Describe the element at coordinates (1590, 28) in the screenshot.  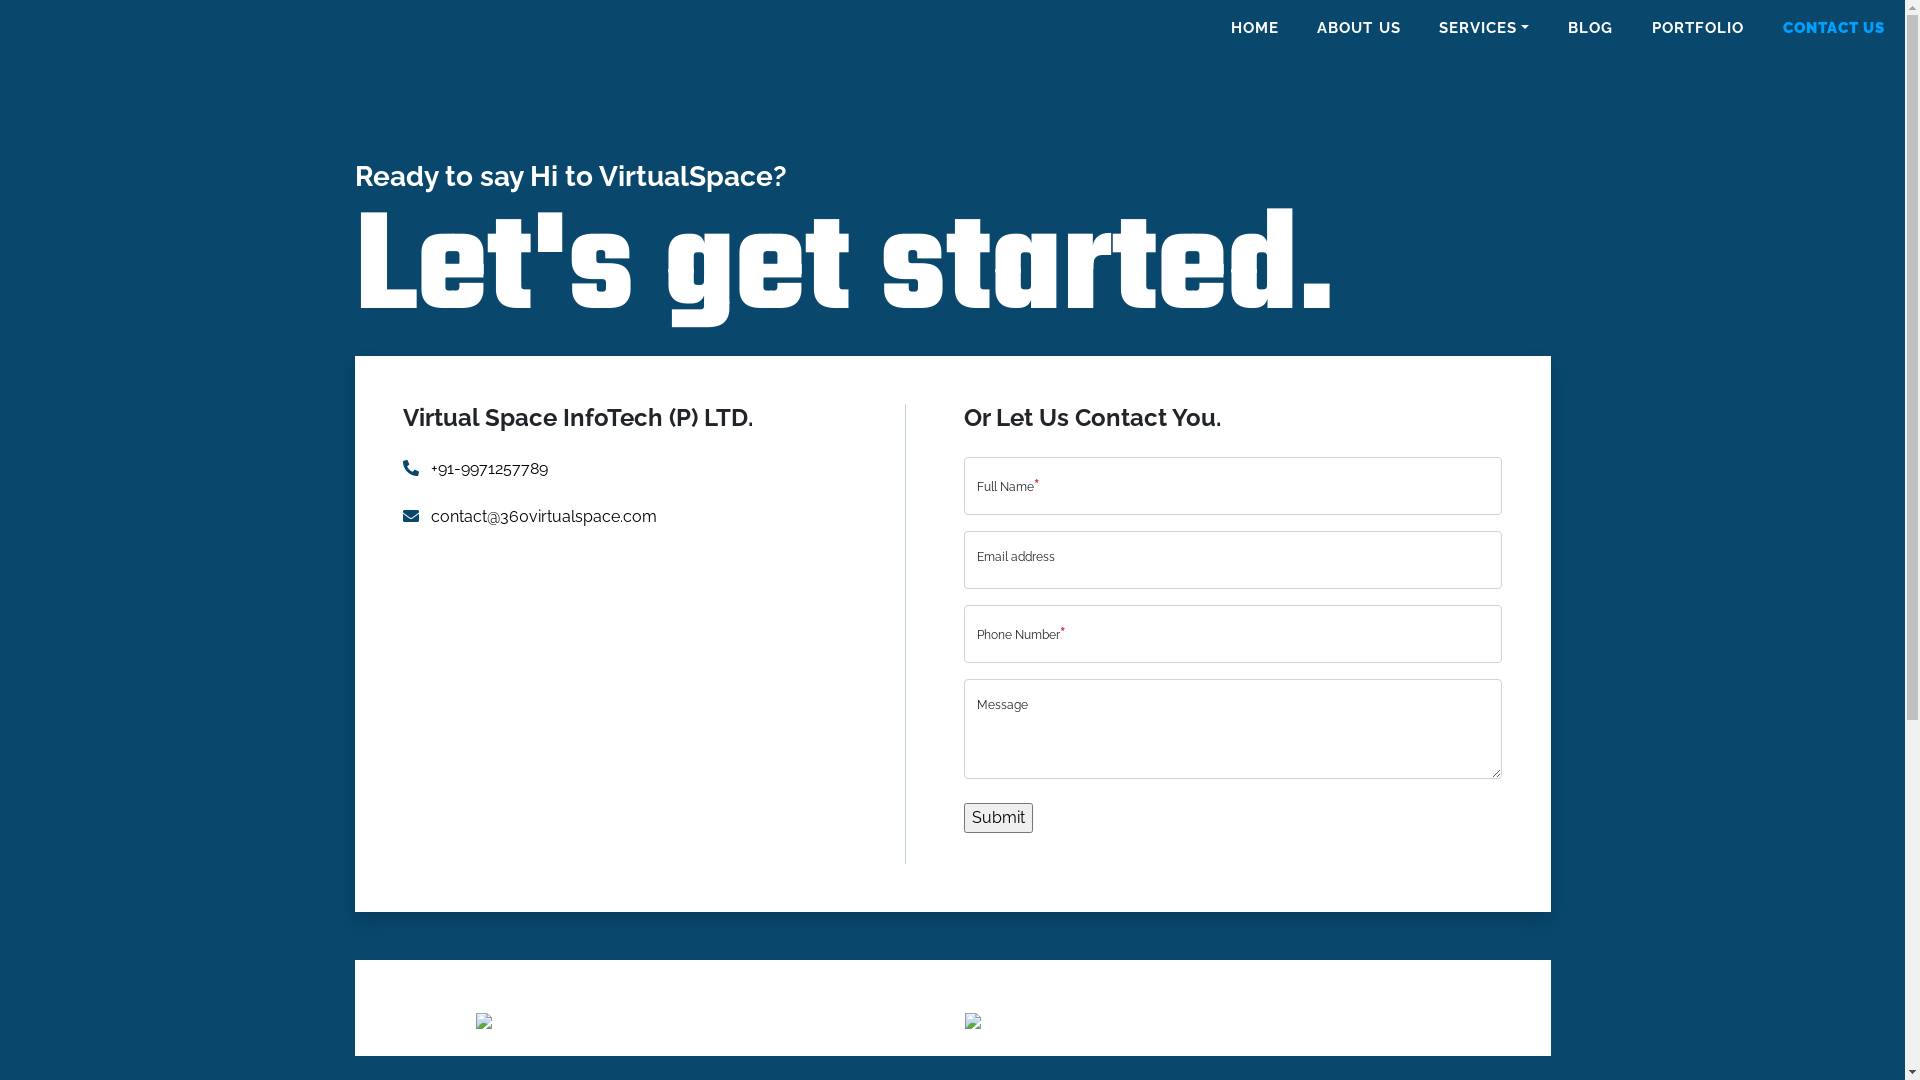
I see `BLOG` at that location.